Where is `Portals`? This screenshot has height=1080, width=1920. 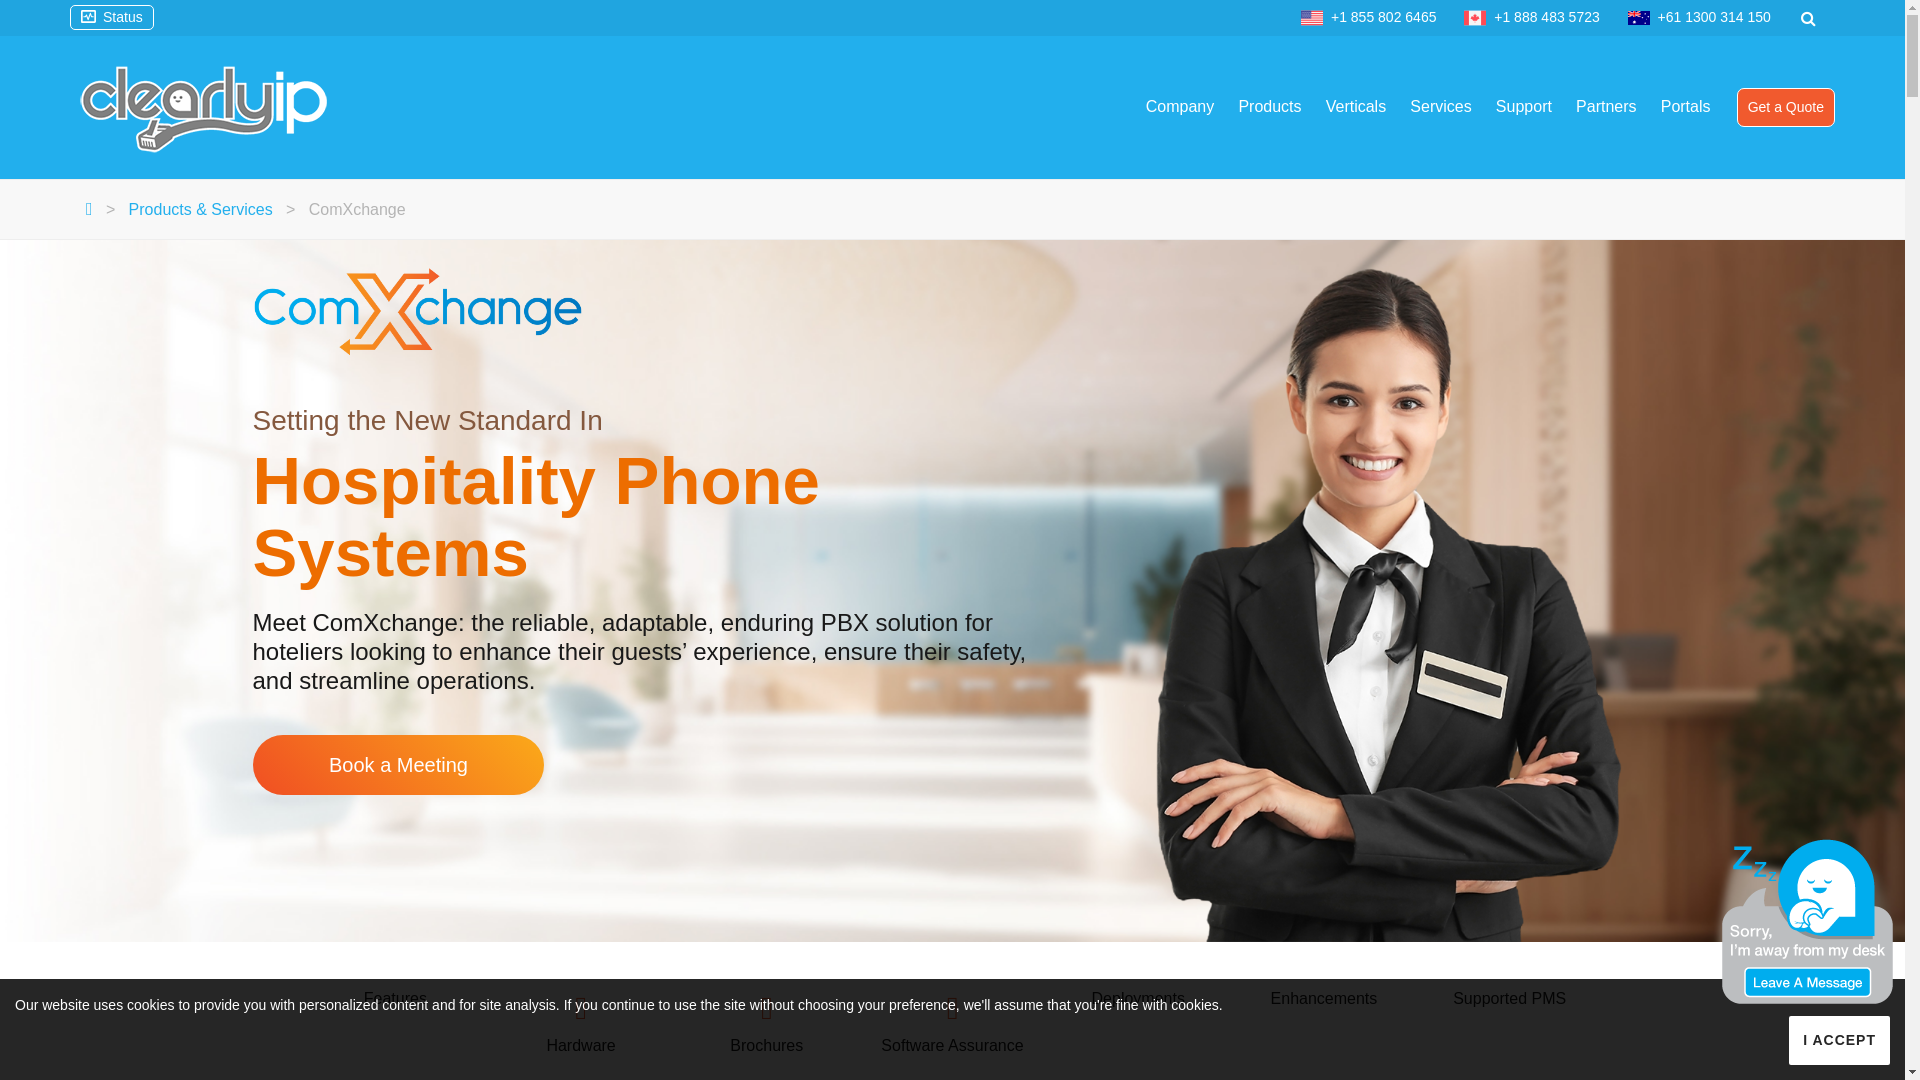
Portals is located at coordinates (1686, 107).